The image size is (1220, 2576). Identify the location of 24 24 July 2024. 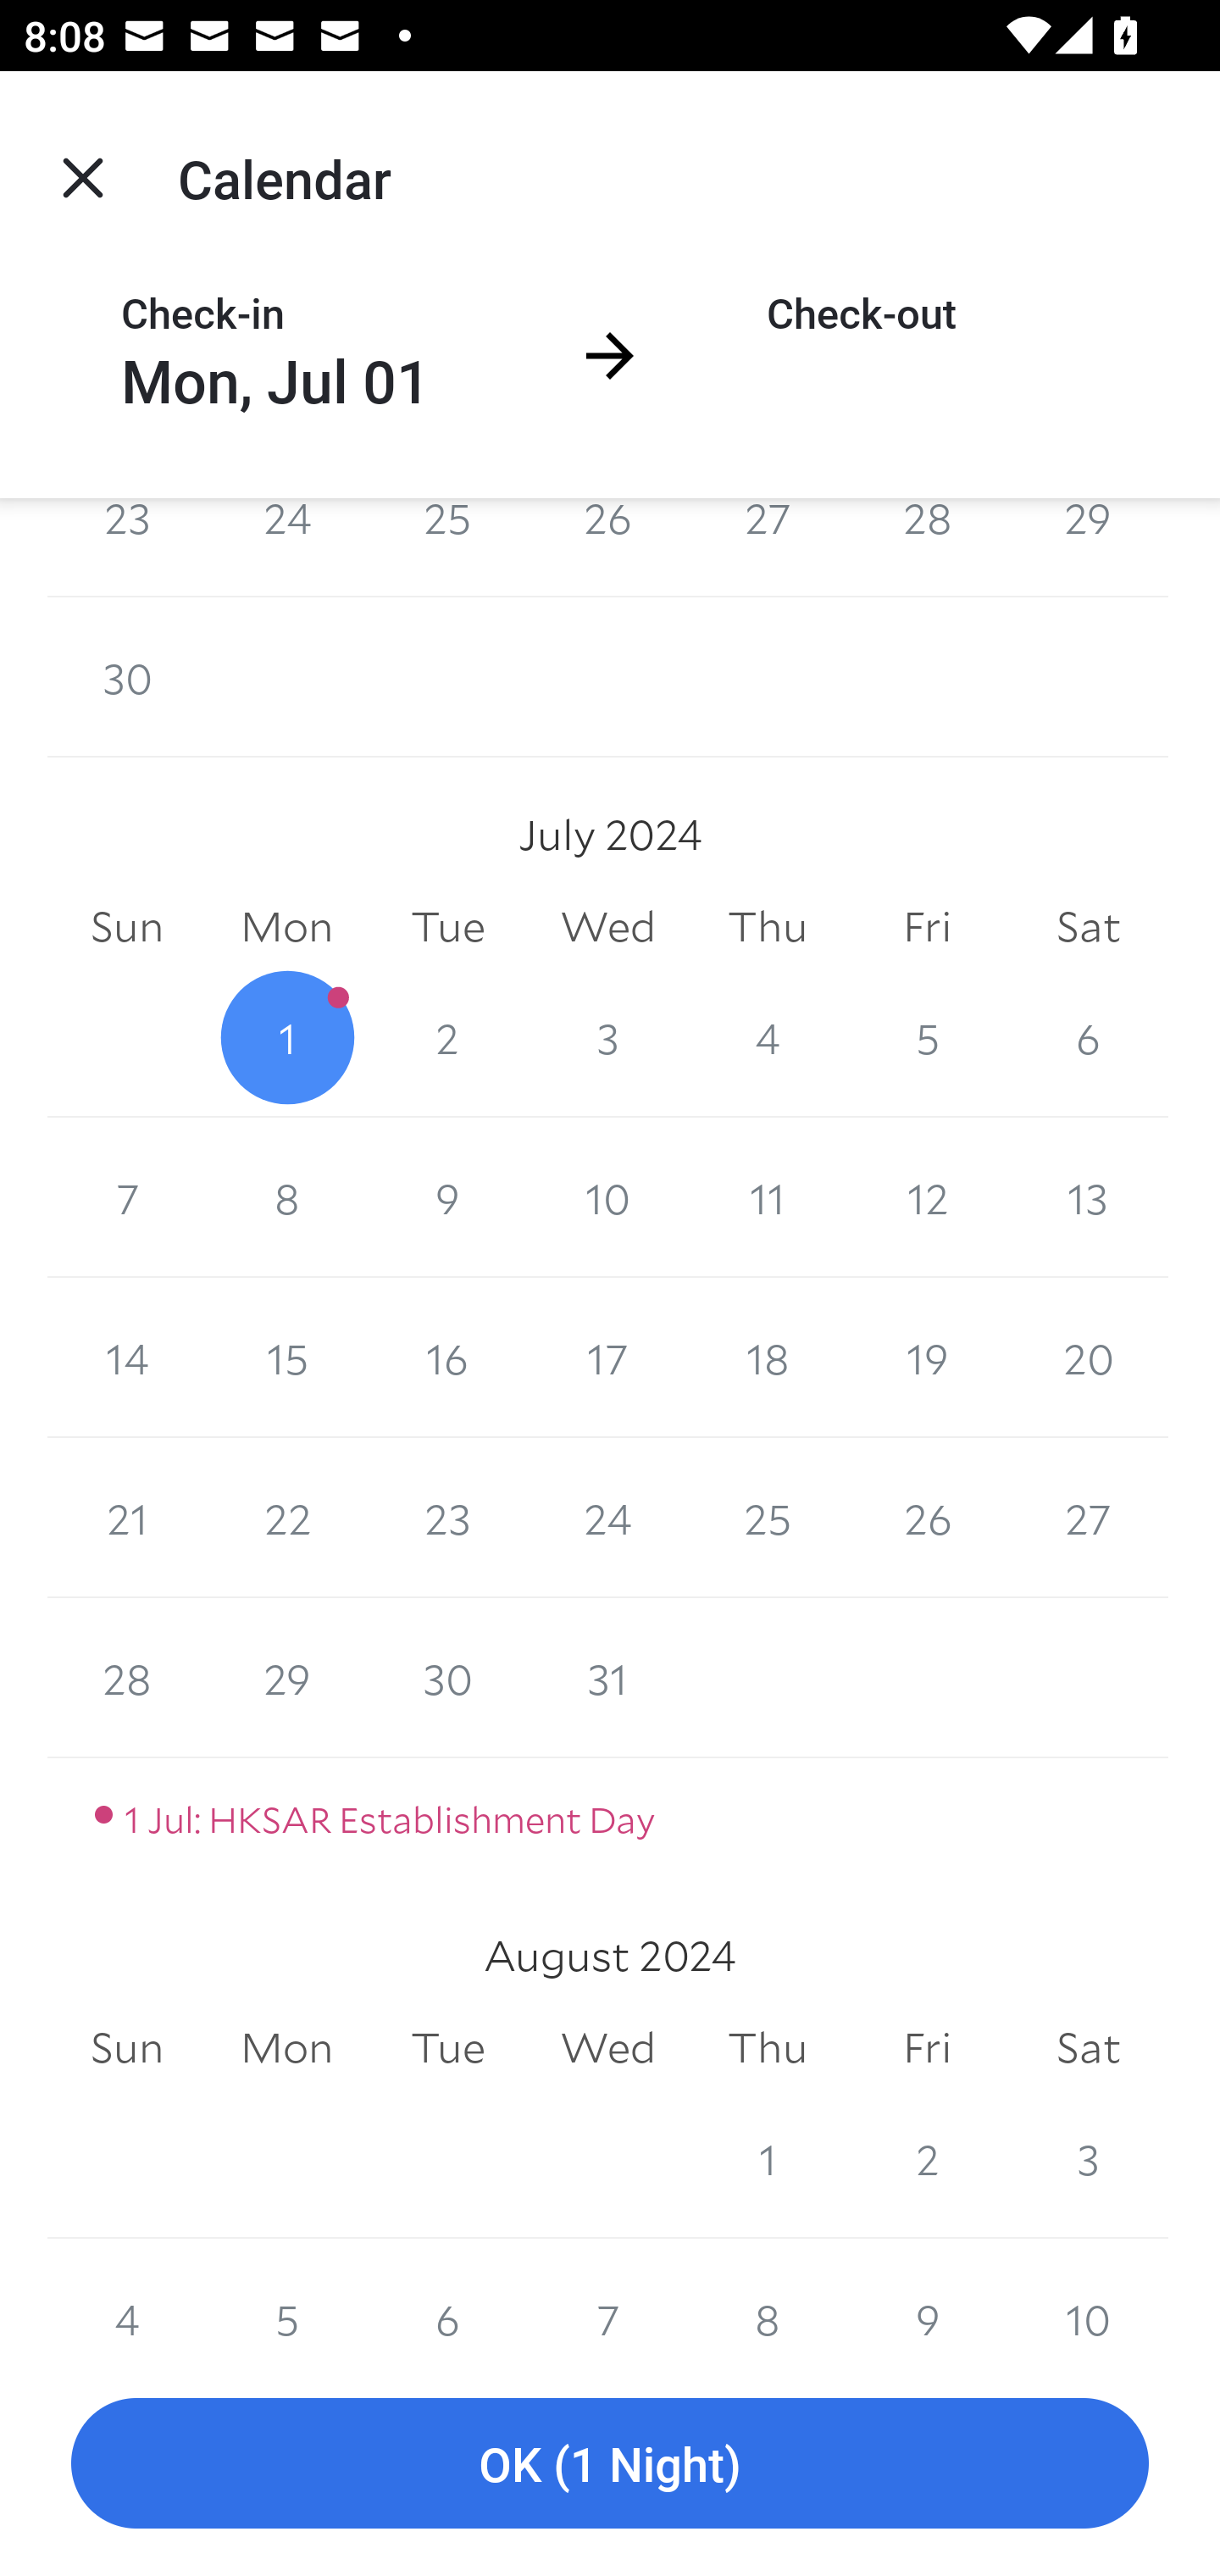
(608, 1517).